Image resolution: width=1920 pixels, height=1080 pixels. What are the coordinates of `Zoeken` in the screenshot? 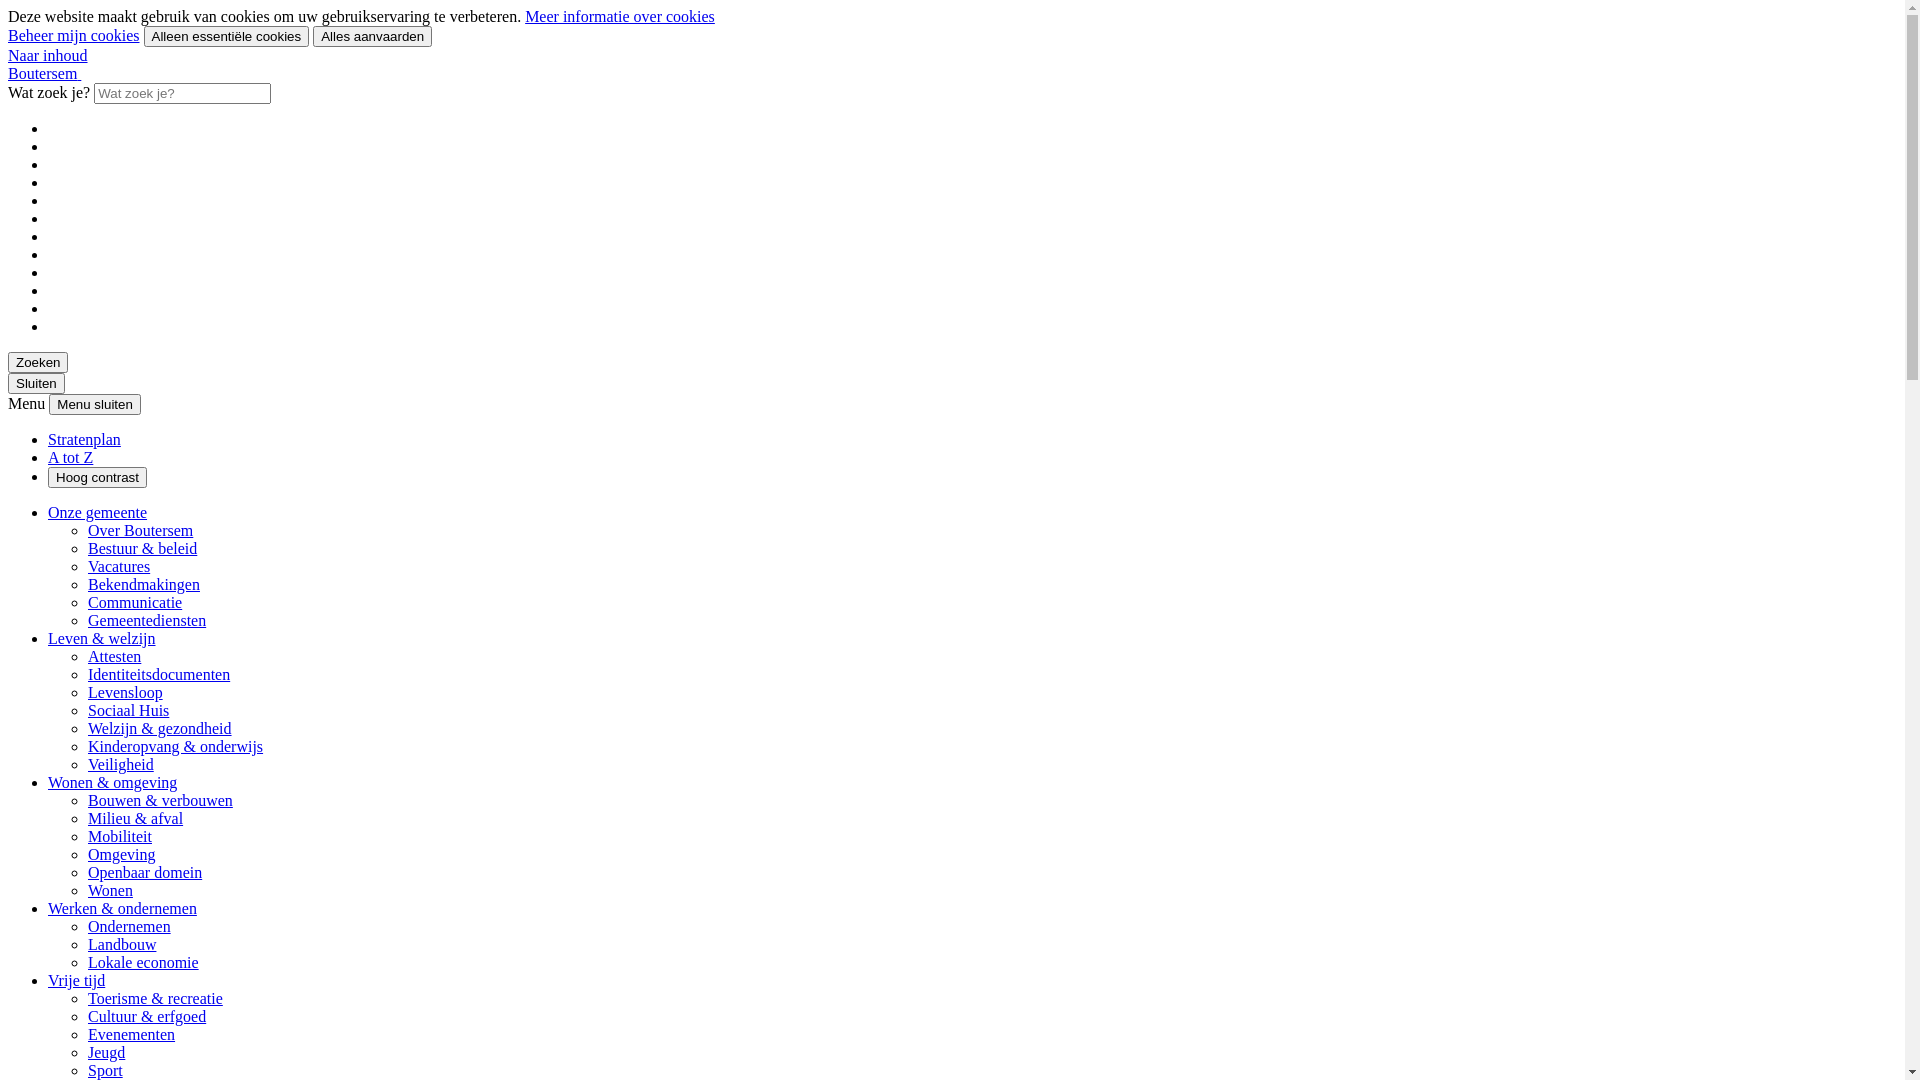 It's located at (38, 362).